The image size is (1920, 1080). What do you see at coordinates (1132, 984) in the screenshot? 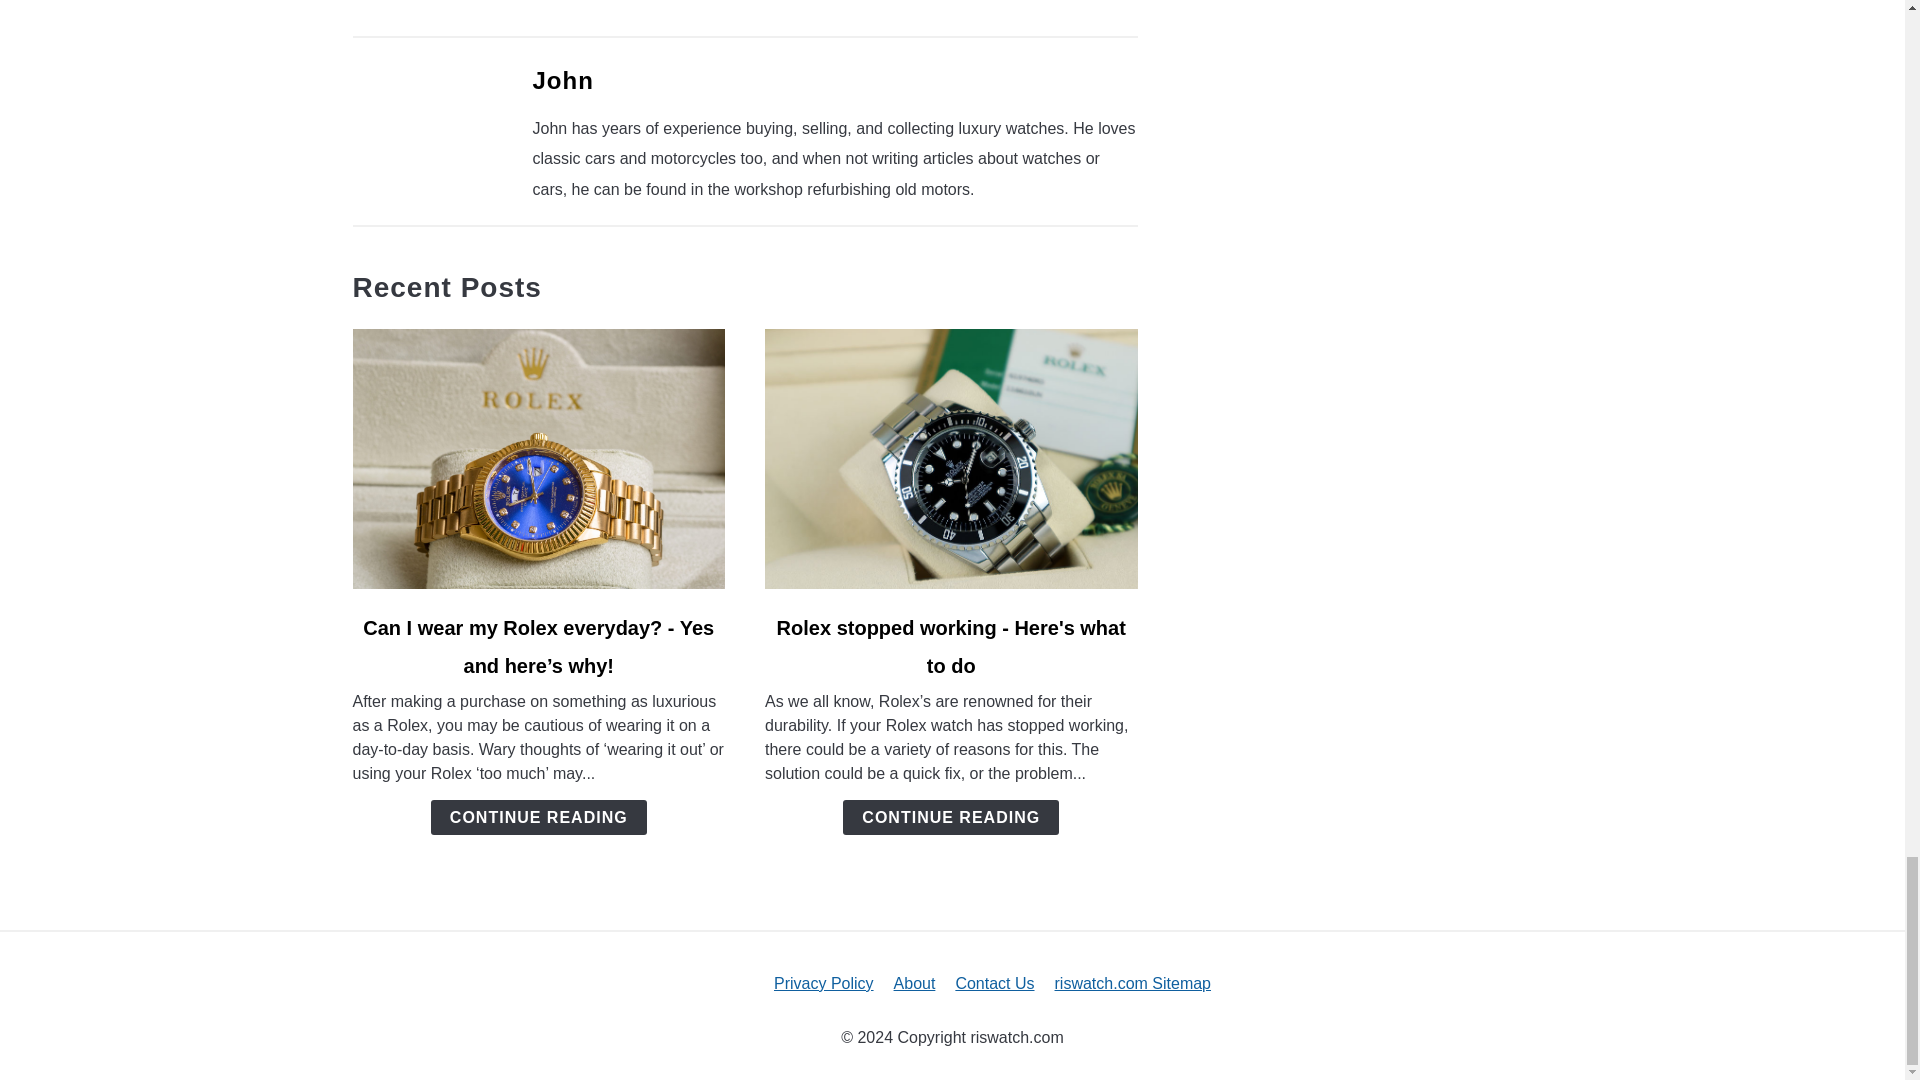
I see `riswatch.com Sitemap` at bounding box center [1132, 984].